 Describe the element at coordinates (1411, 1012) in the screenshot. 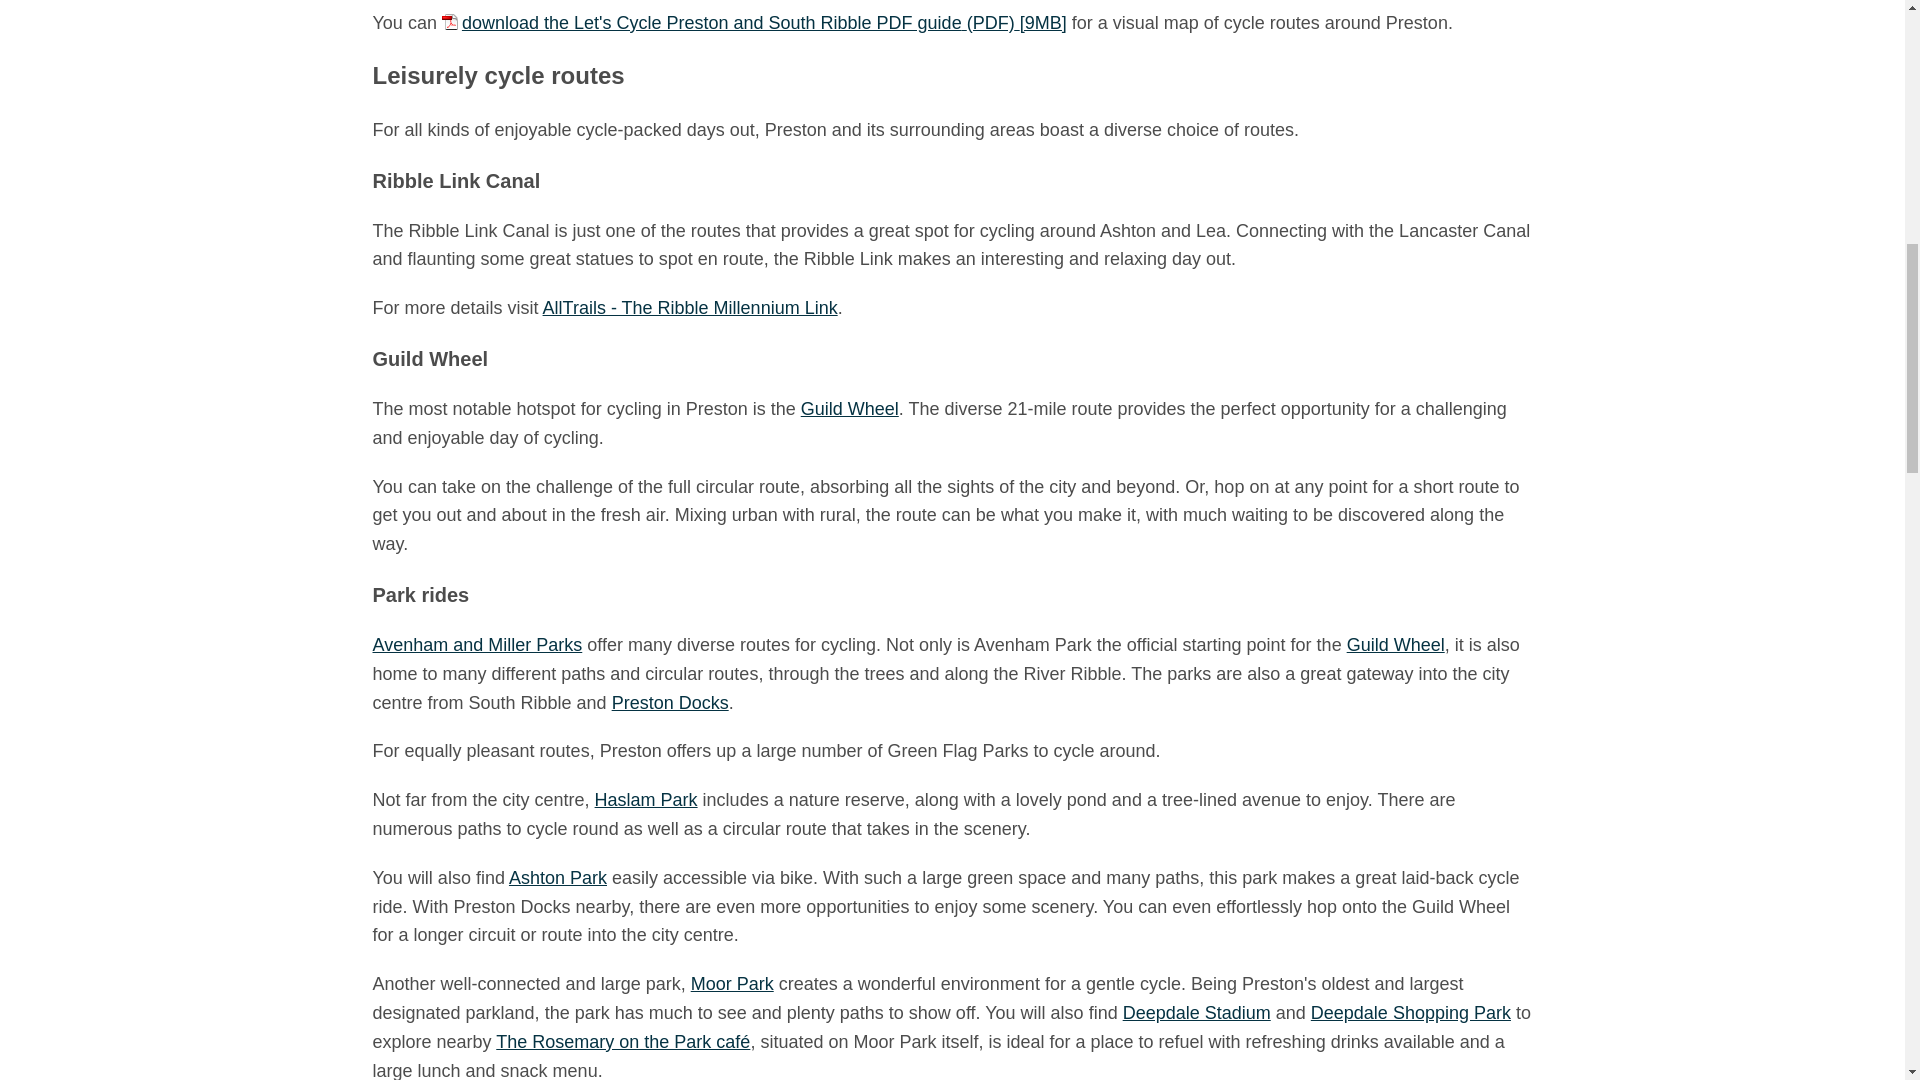

I see `Deepdale Shopping Park` at that location.